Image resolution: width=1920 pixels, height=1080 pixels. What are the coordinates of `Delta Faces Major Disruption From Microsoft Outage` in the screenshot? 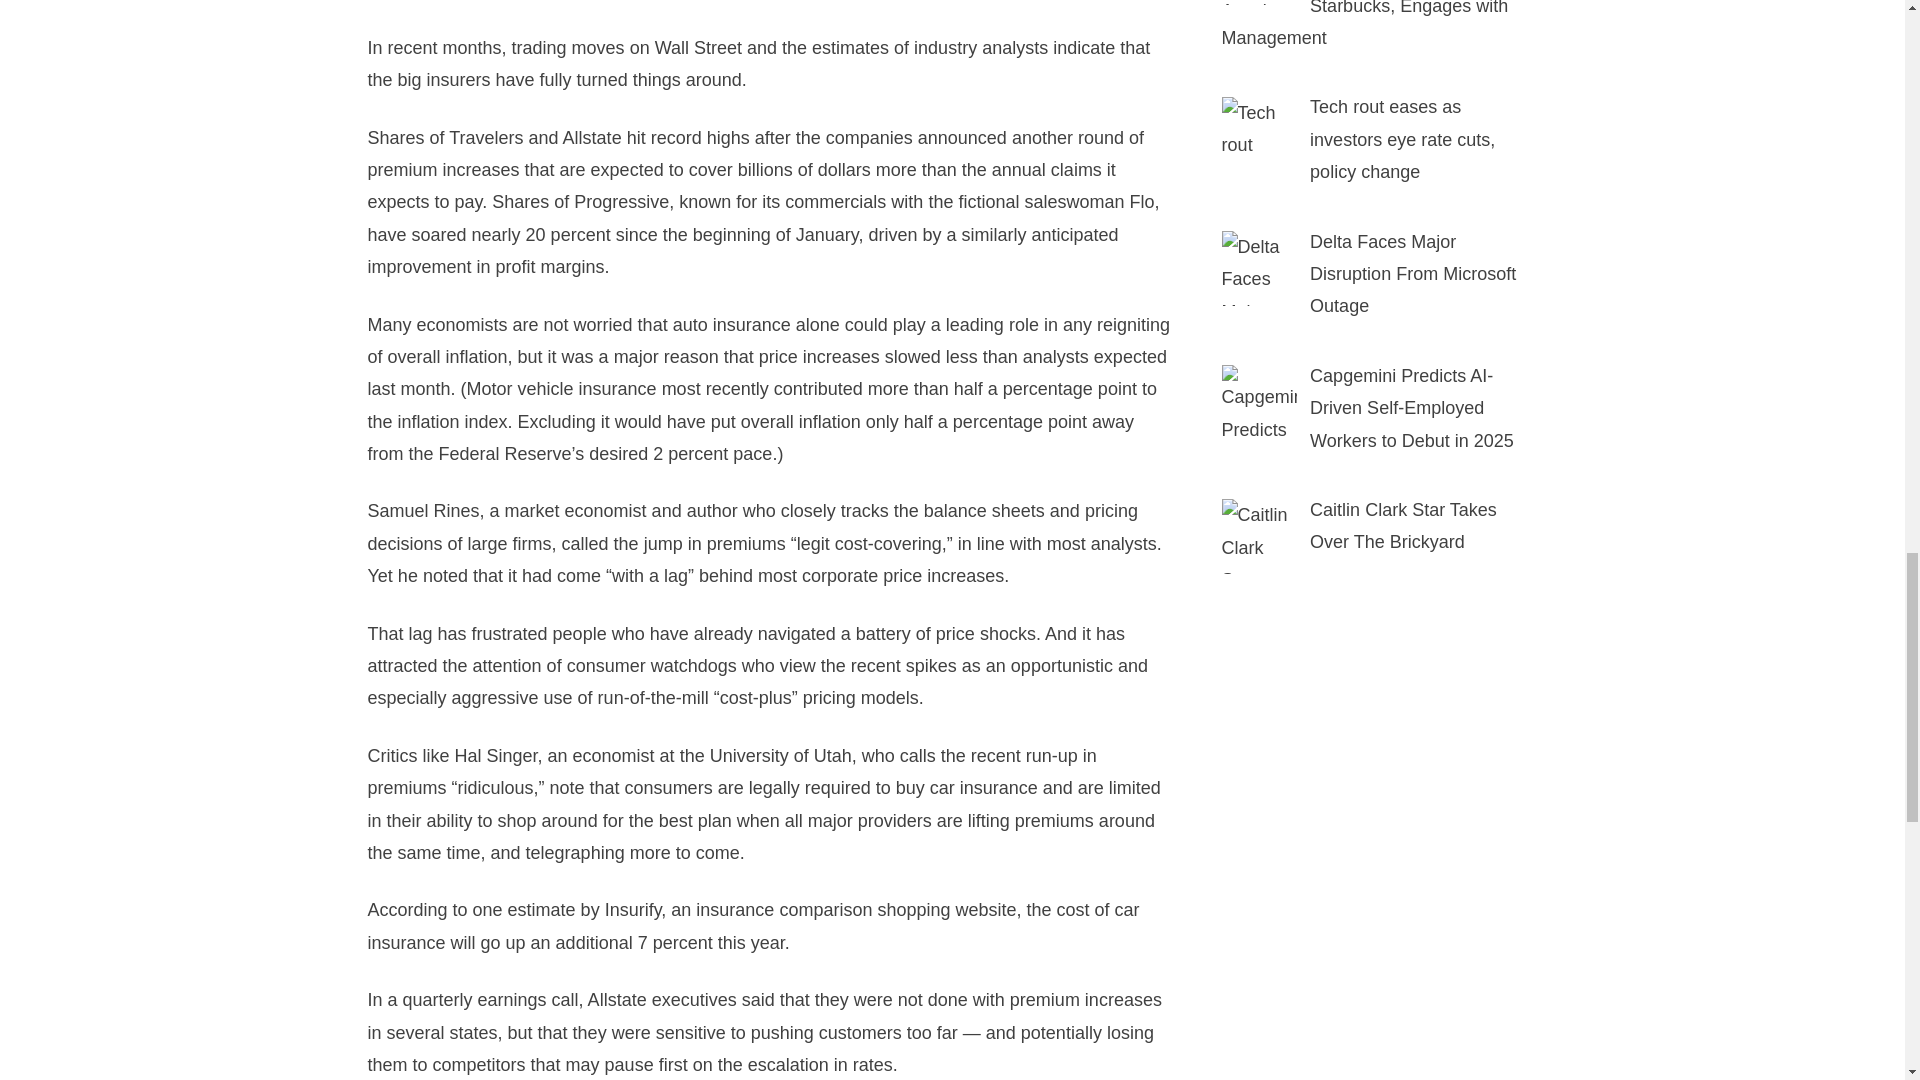 It's located at (1259, 268).